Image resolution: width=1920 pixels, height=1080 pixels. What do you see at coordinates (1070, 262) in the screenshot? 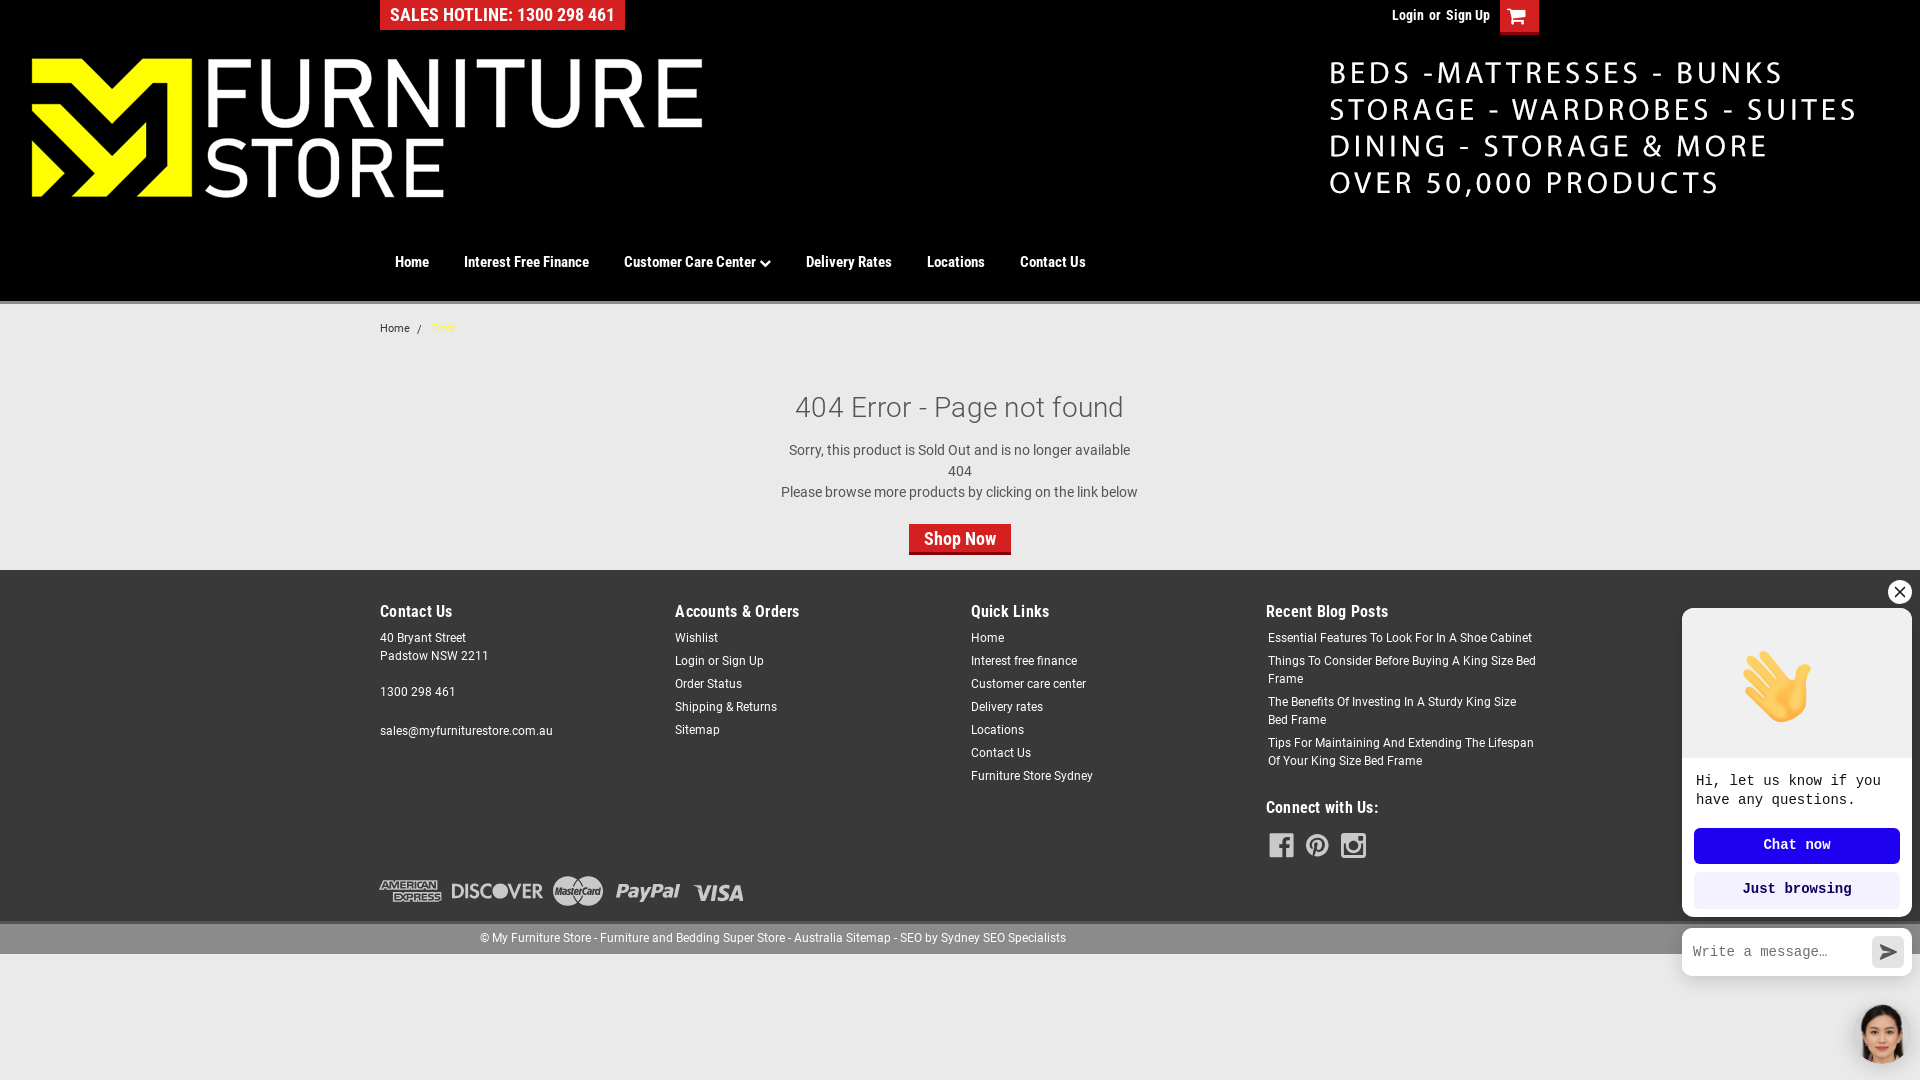
I see `Contact Us` at bounding box center [1070, 262].